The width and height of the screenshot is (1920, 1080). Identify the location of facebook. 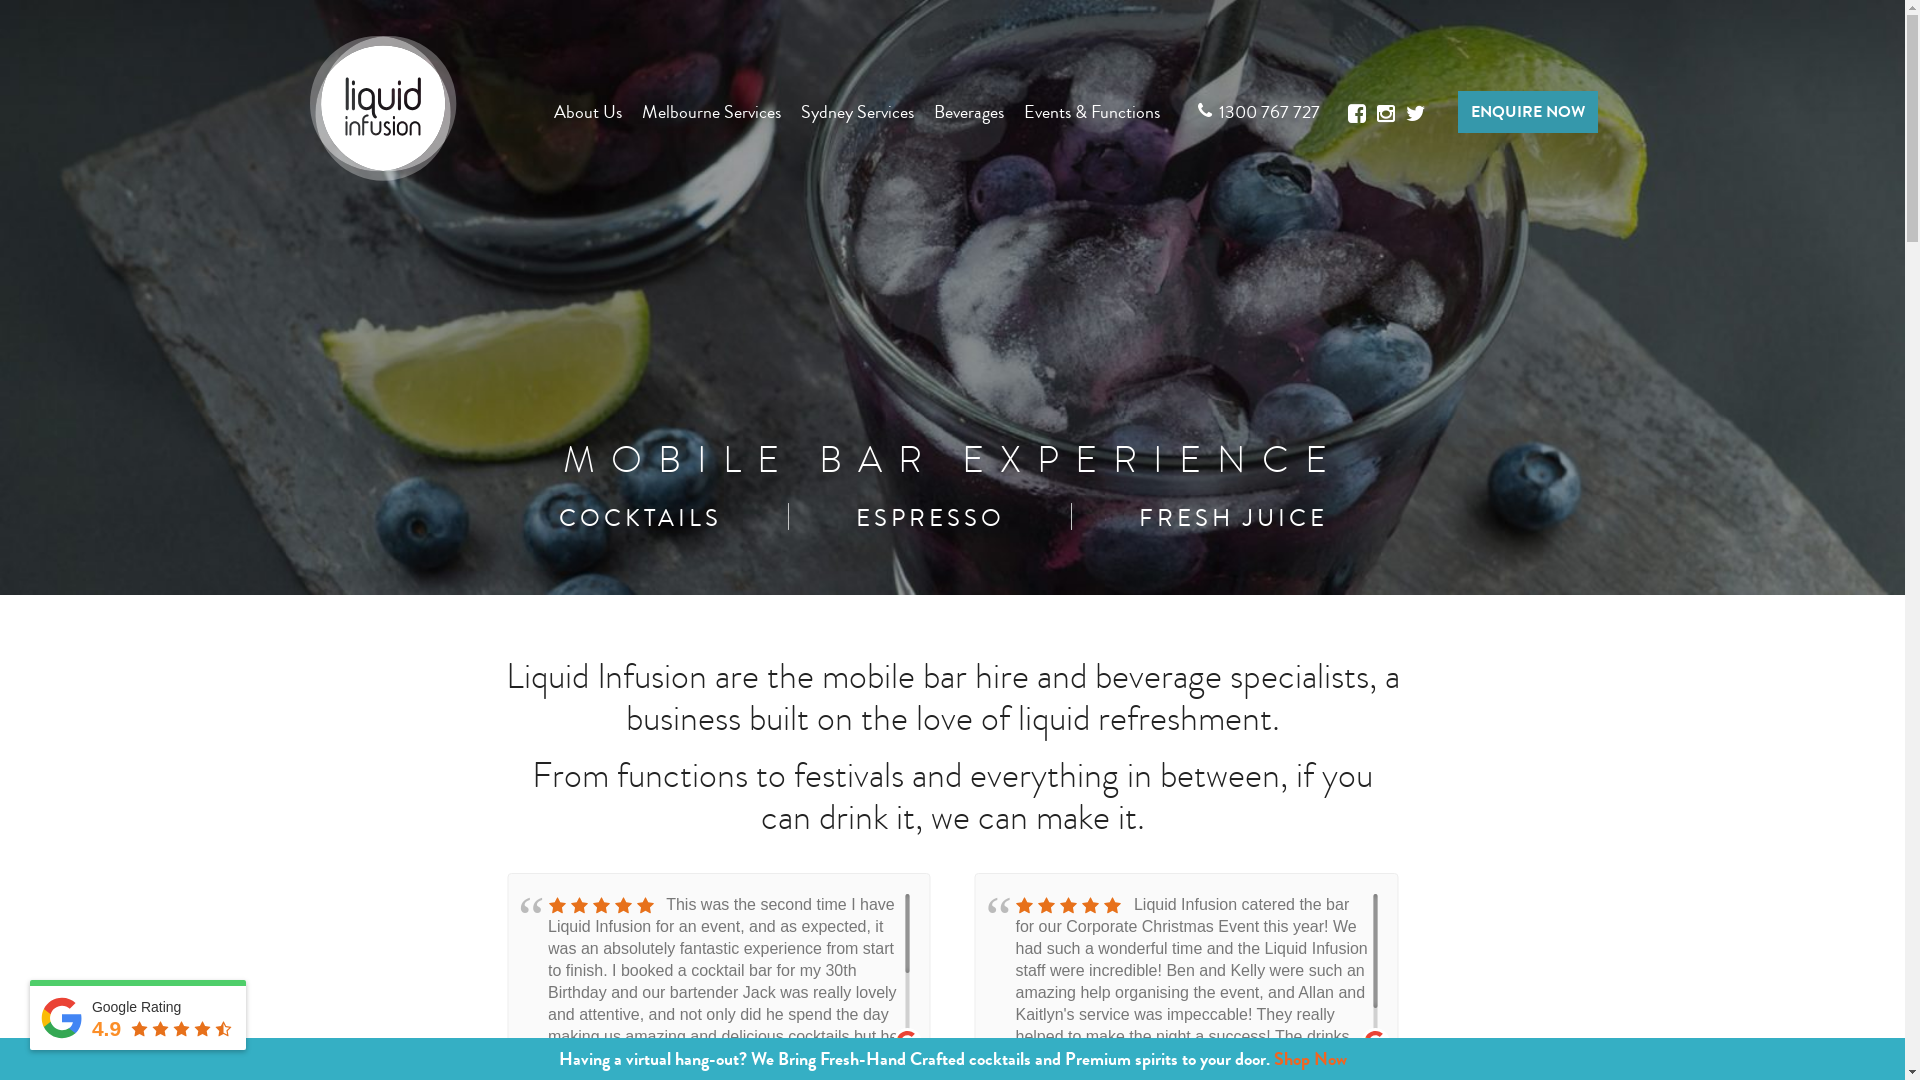
(1358, 114).